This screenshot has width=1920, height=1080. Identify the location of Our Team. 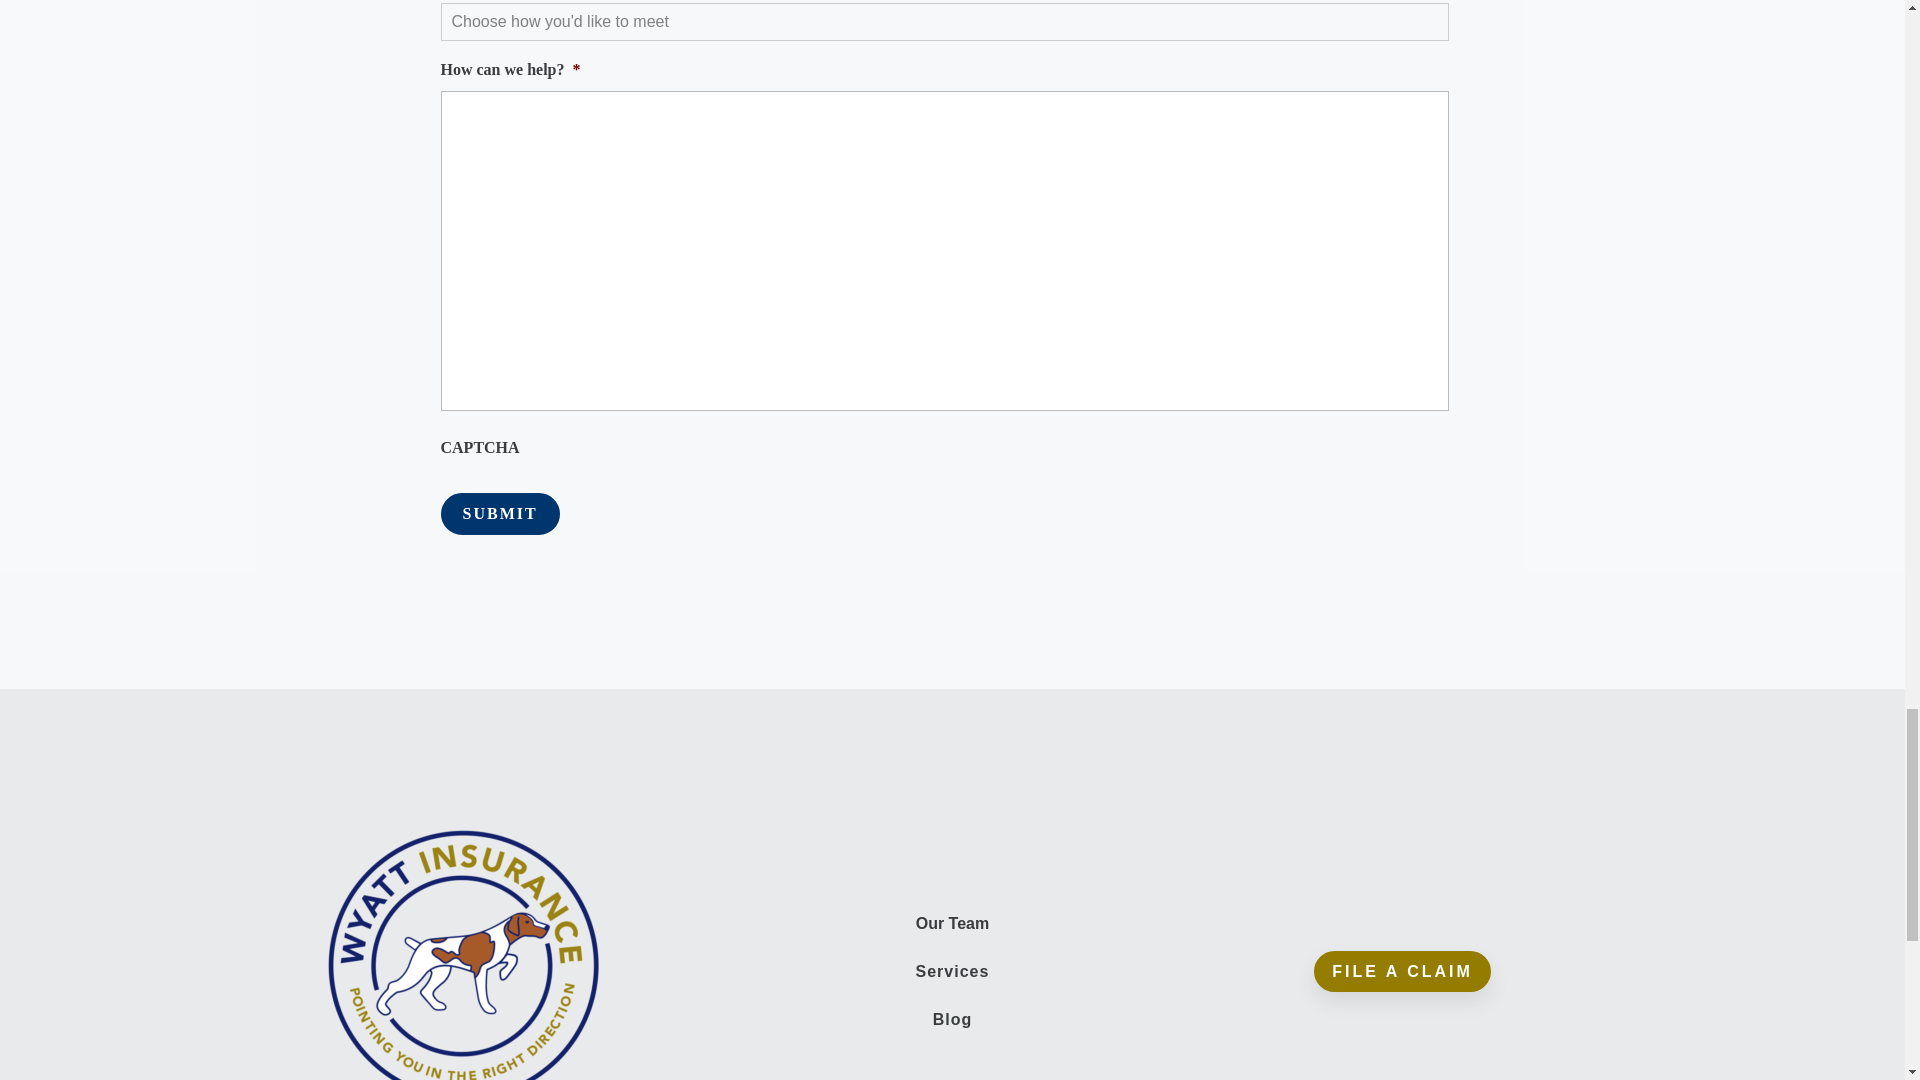
(952, 923).